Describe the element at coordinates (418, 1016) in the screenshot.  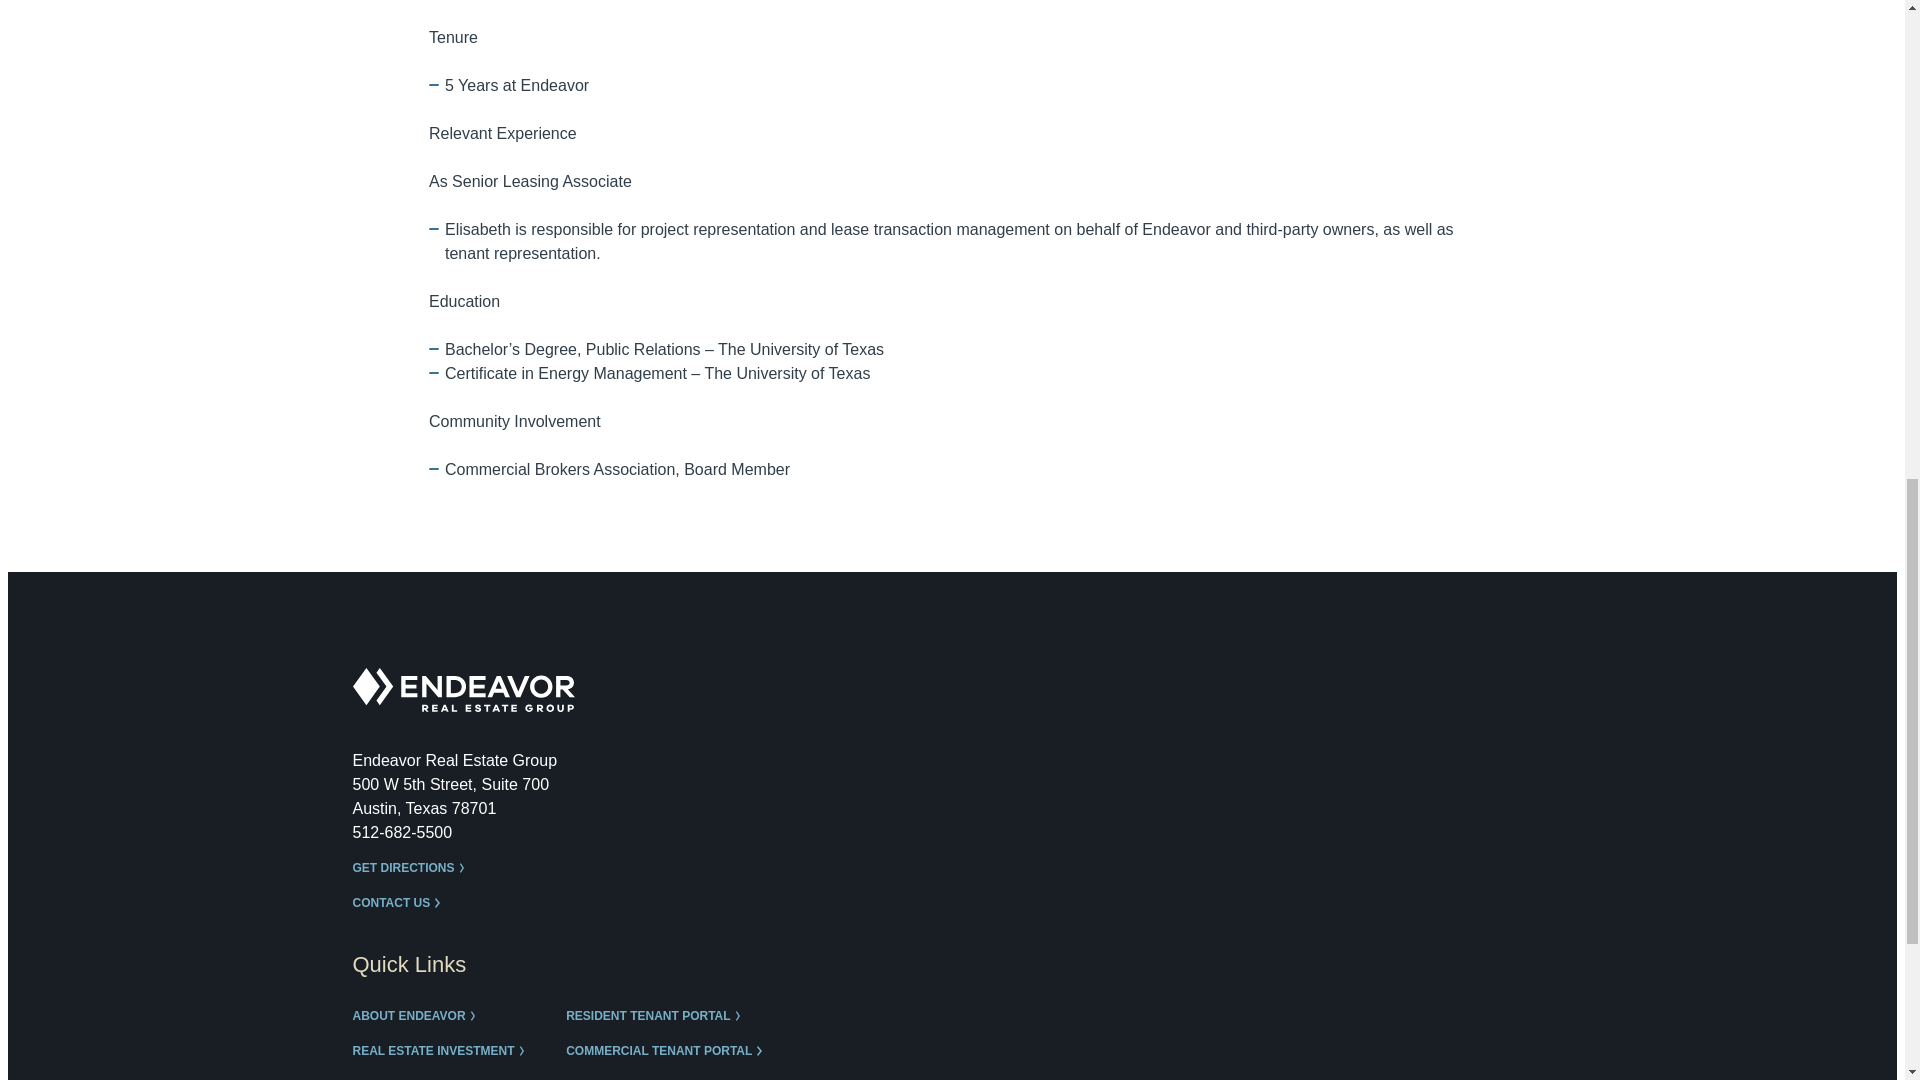
I see `ABOUT ENDEAVOR` at that location.